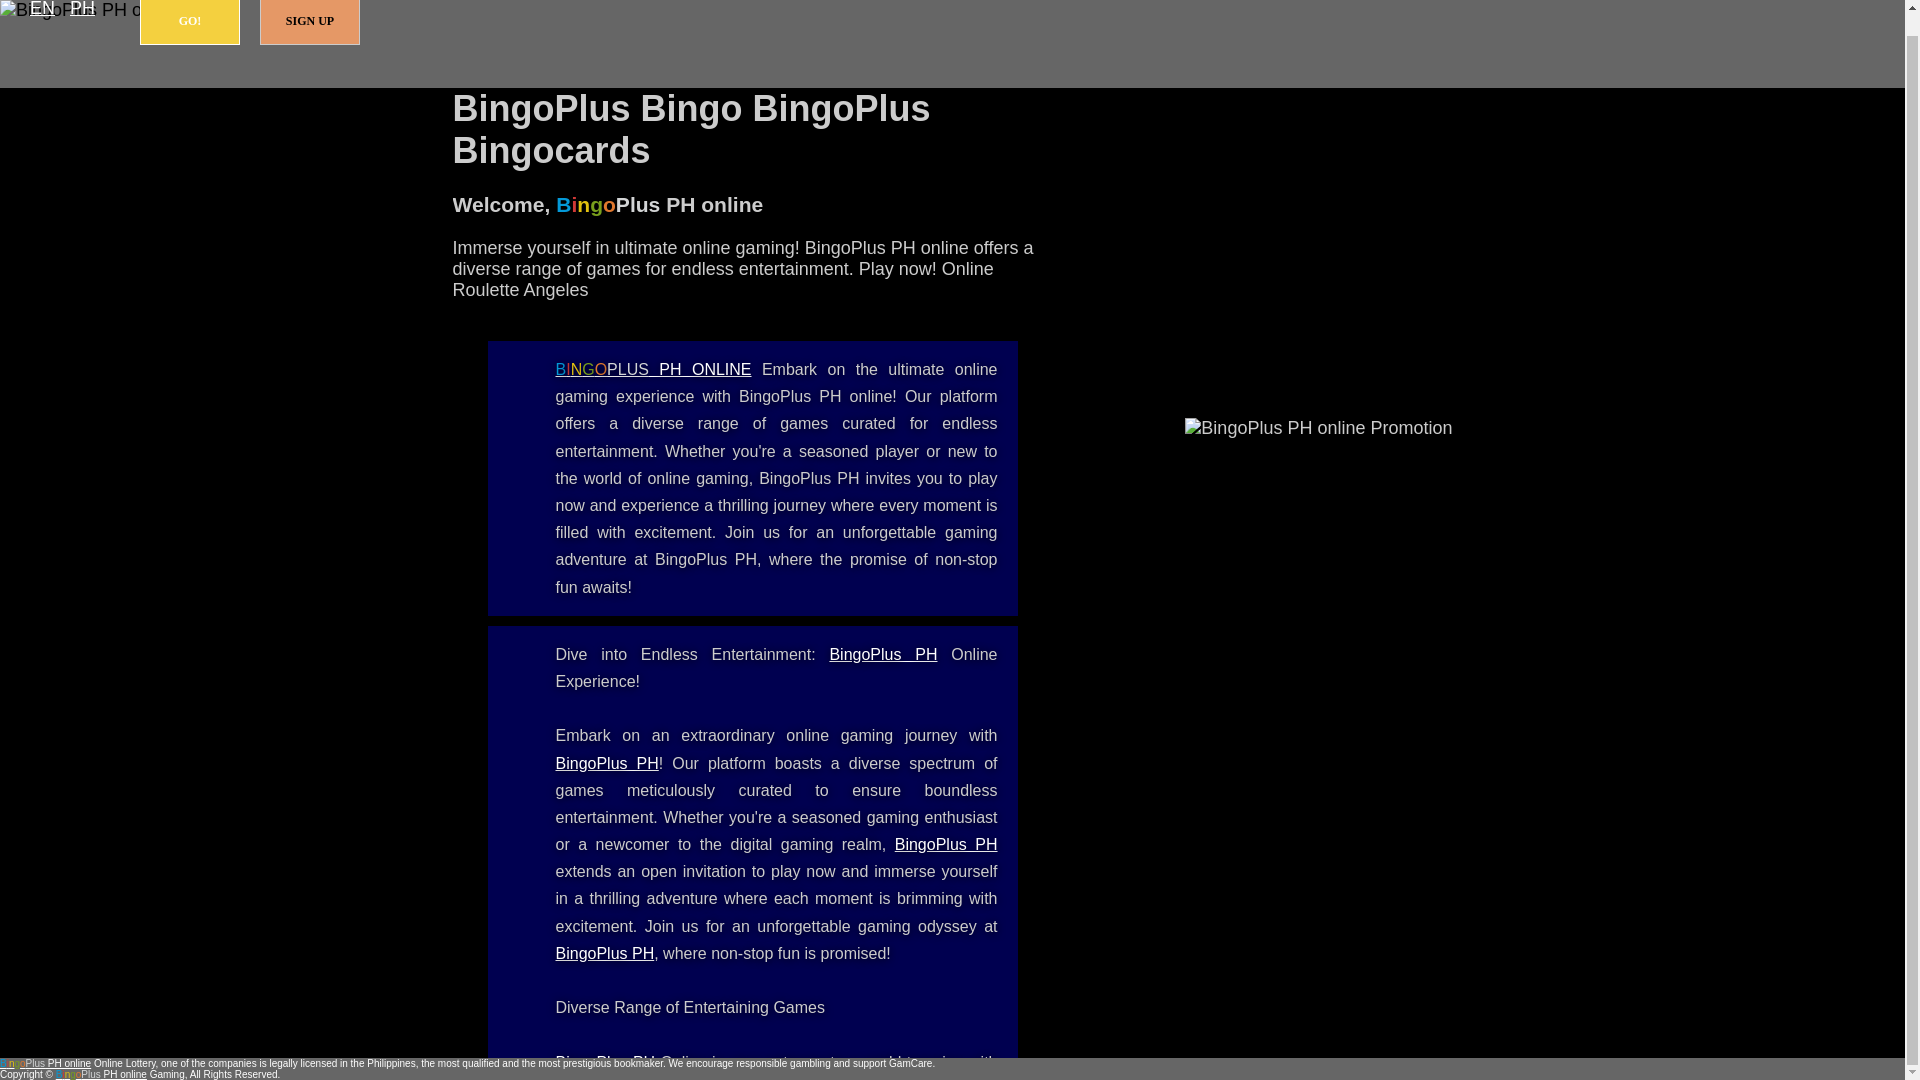 This screenshot has width=1920, height=1080. What do you see at coordinates (946, 844) in the screenshot?
I see `BingoPlus PH` at bounding box center [946, 844].